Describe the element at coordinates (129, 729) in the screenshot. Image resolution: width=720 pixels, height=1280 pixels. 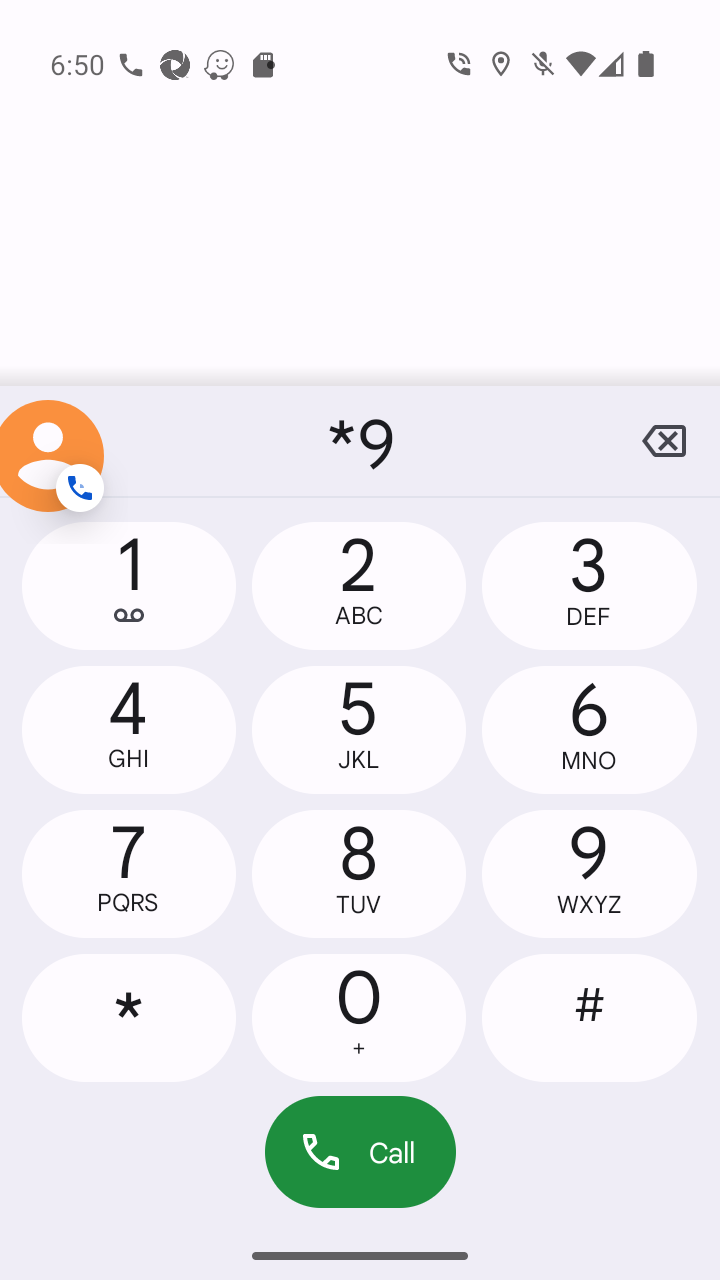
I see `4,GHI 4 GHI` at that location.